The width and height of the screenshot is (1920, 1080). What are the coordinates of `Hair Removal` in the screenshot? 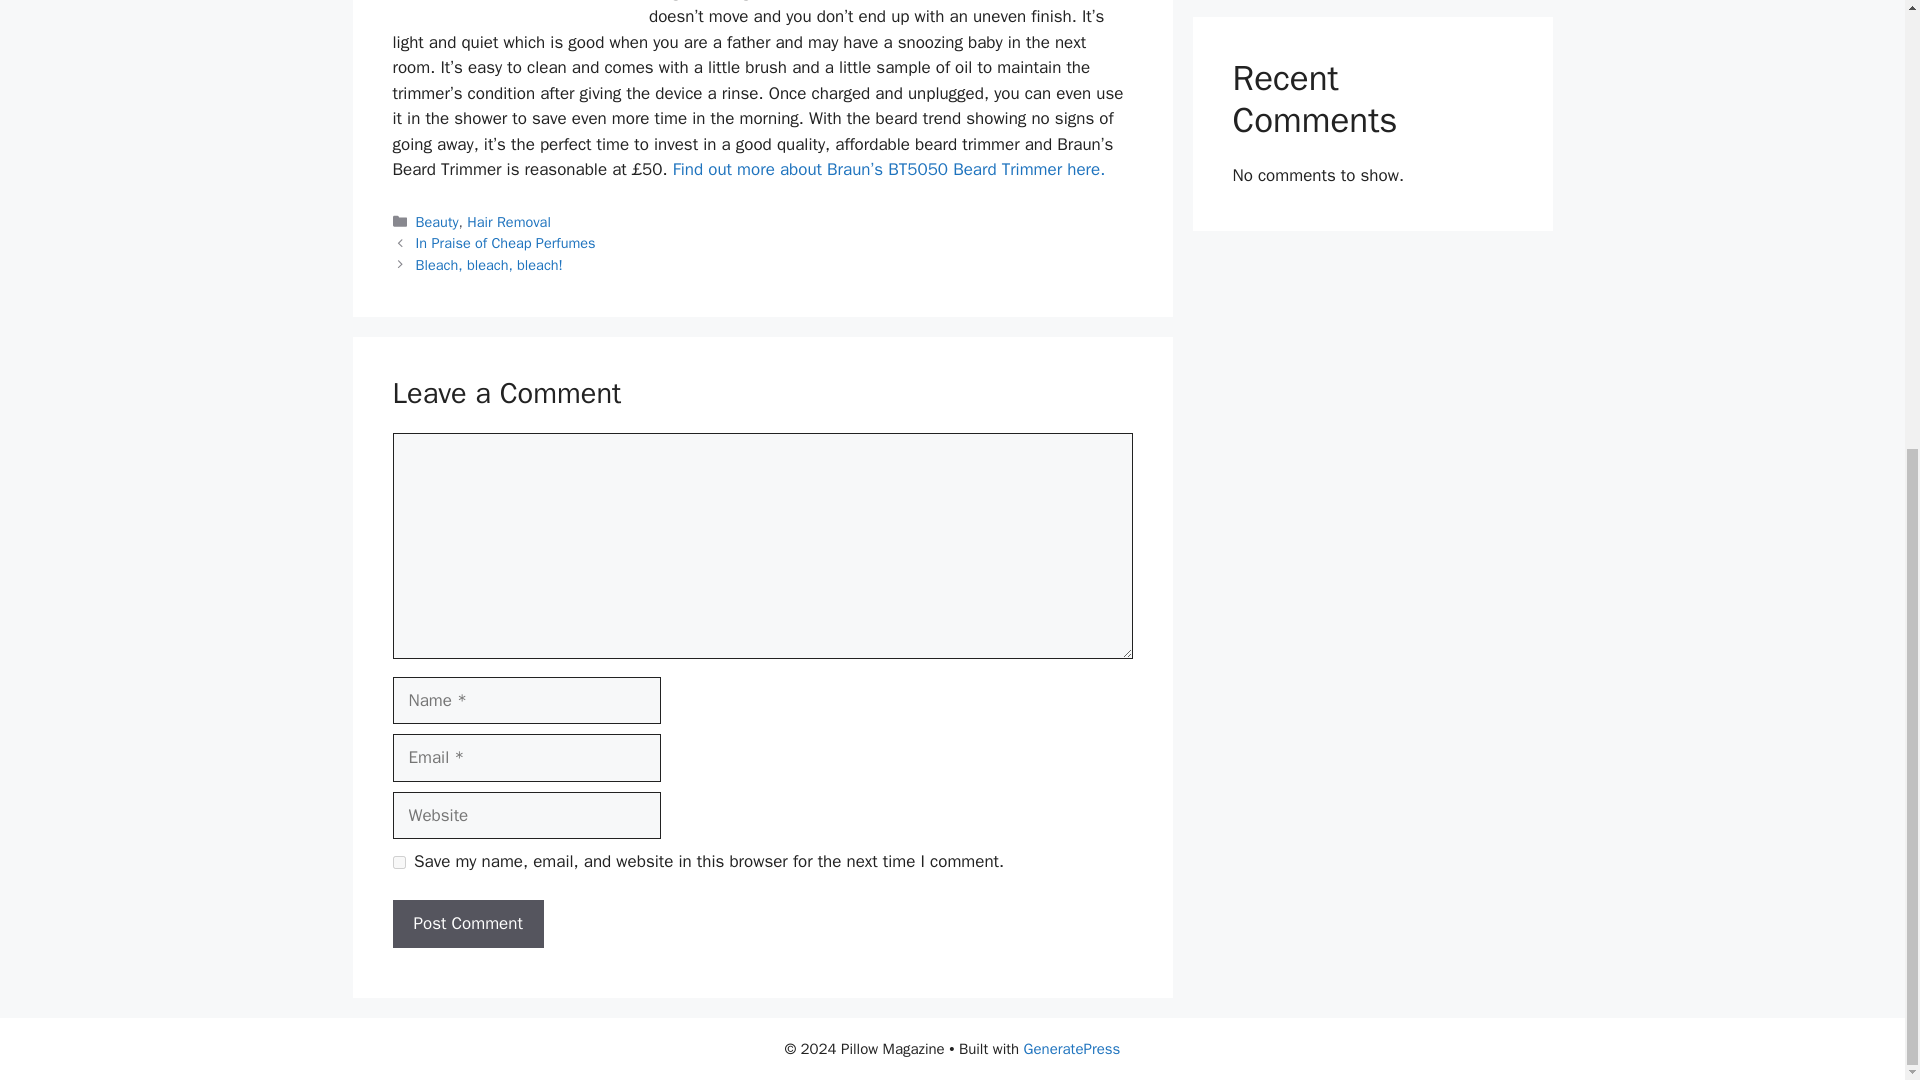 It's located at (508, 222).